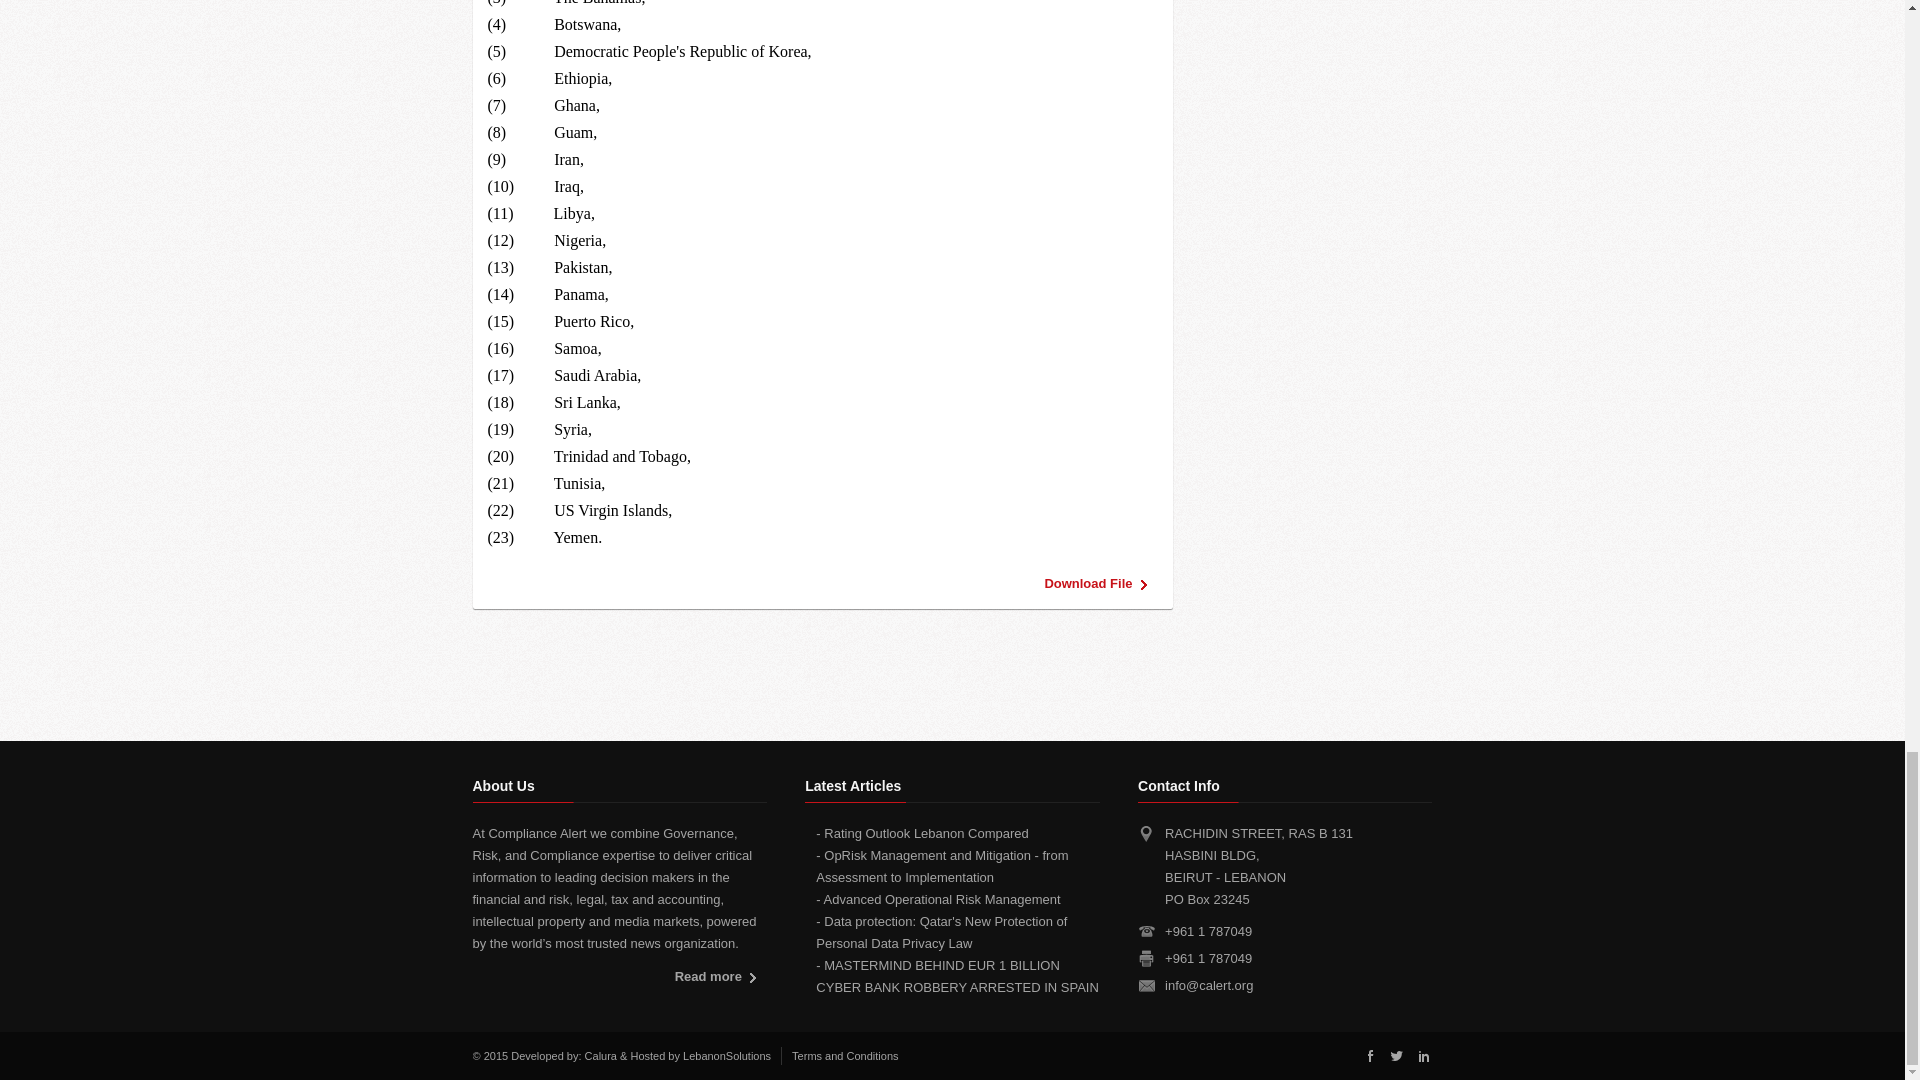  I want to click on Facebook, so click(1370, 1055).